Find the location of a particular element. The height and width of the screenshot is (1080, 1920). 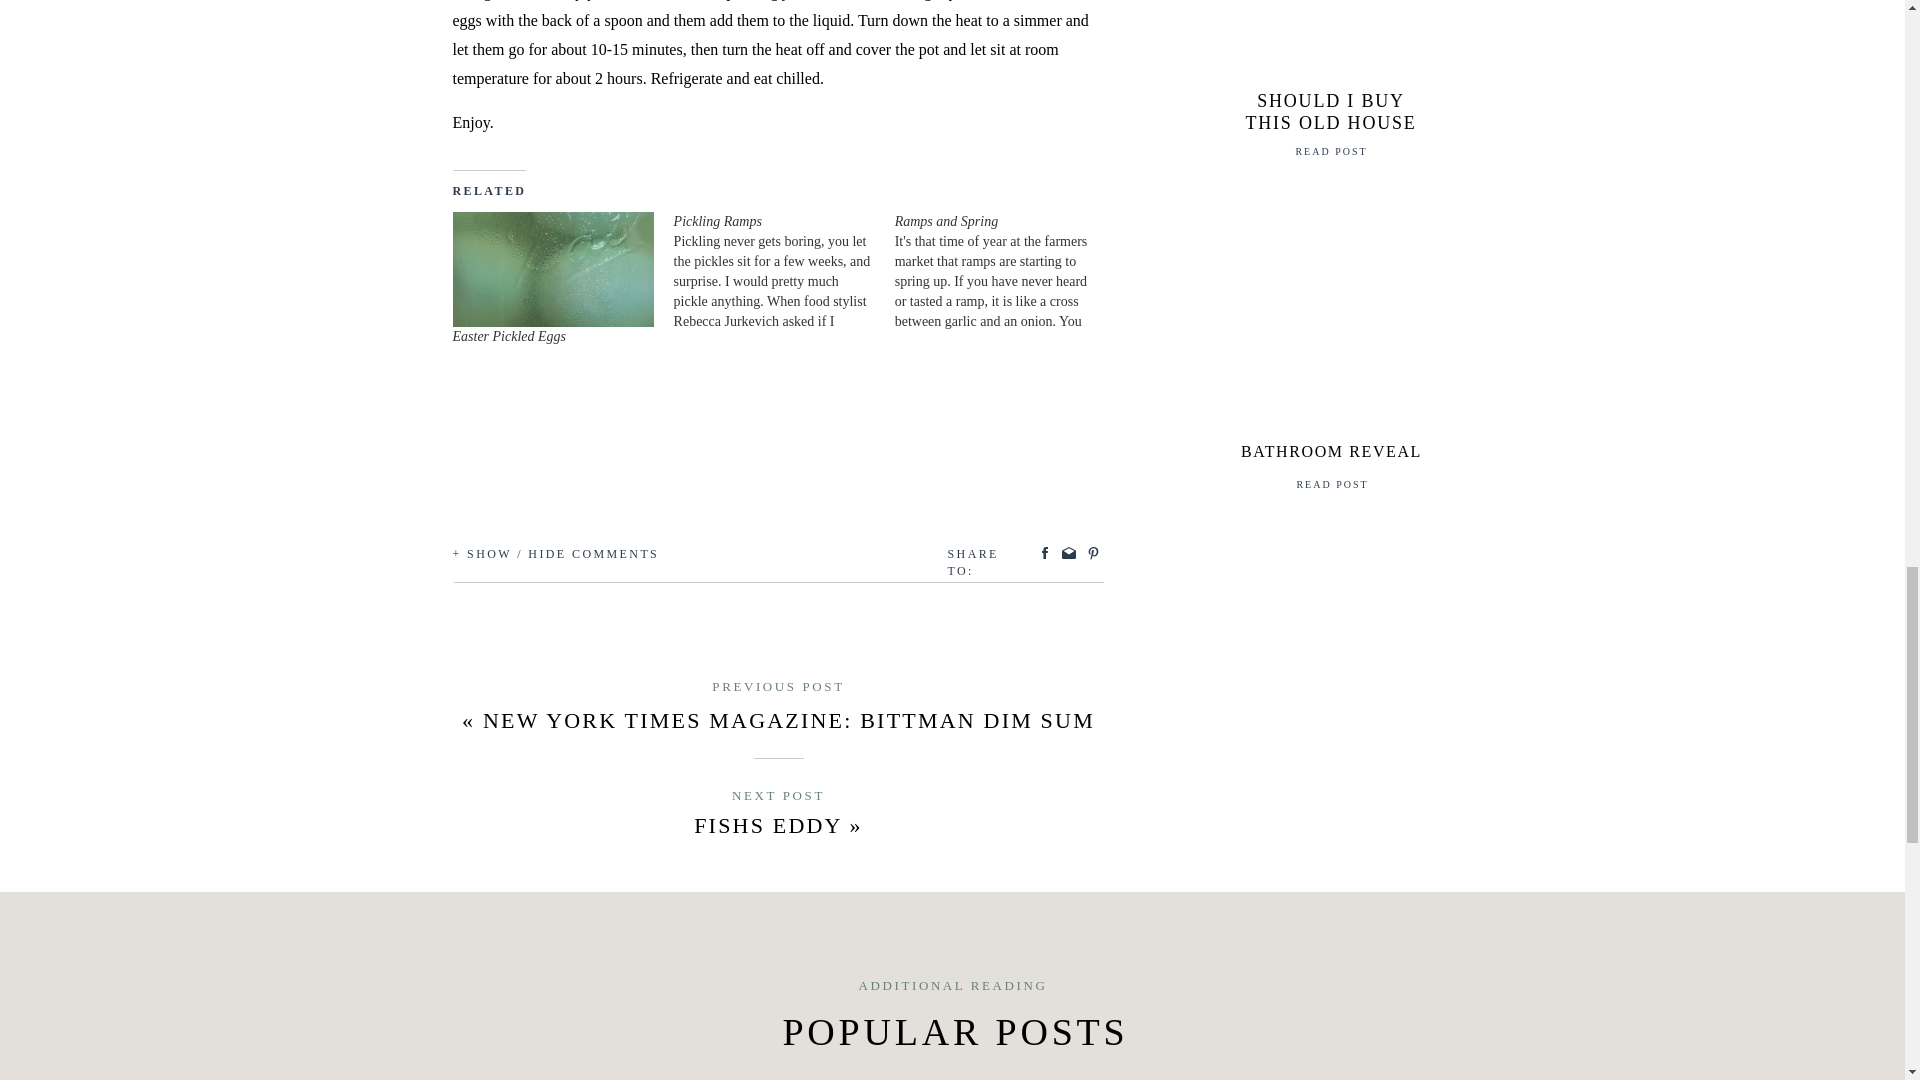

Pickling Ramps is located at coordinates (718, 220).